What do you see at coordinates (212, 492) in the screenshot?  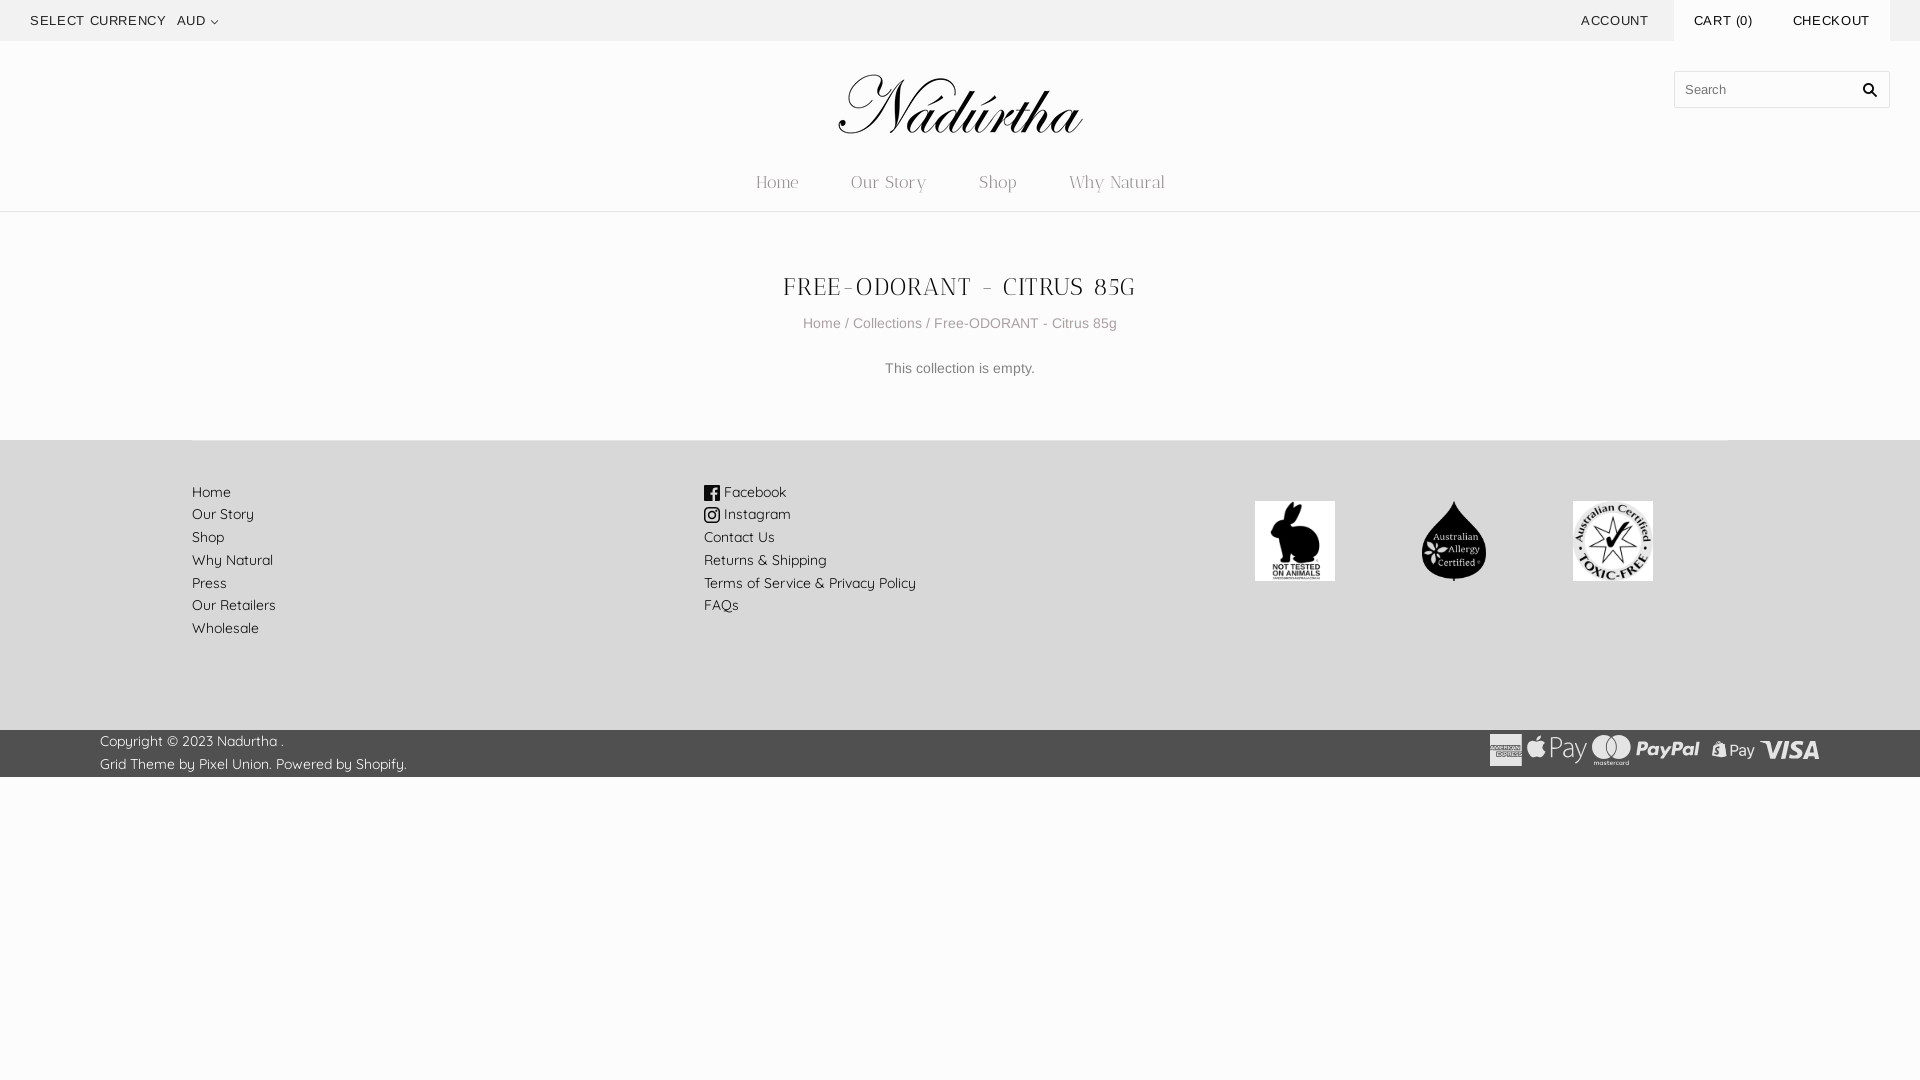 I see `Home` at bounding box center [212, 492].